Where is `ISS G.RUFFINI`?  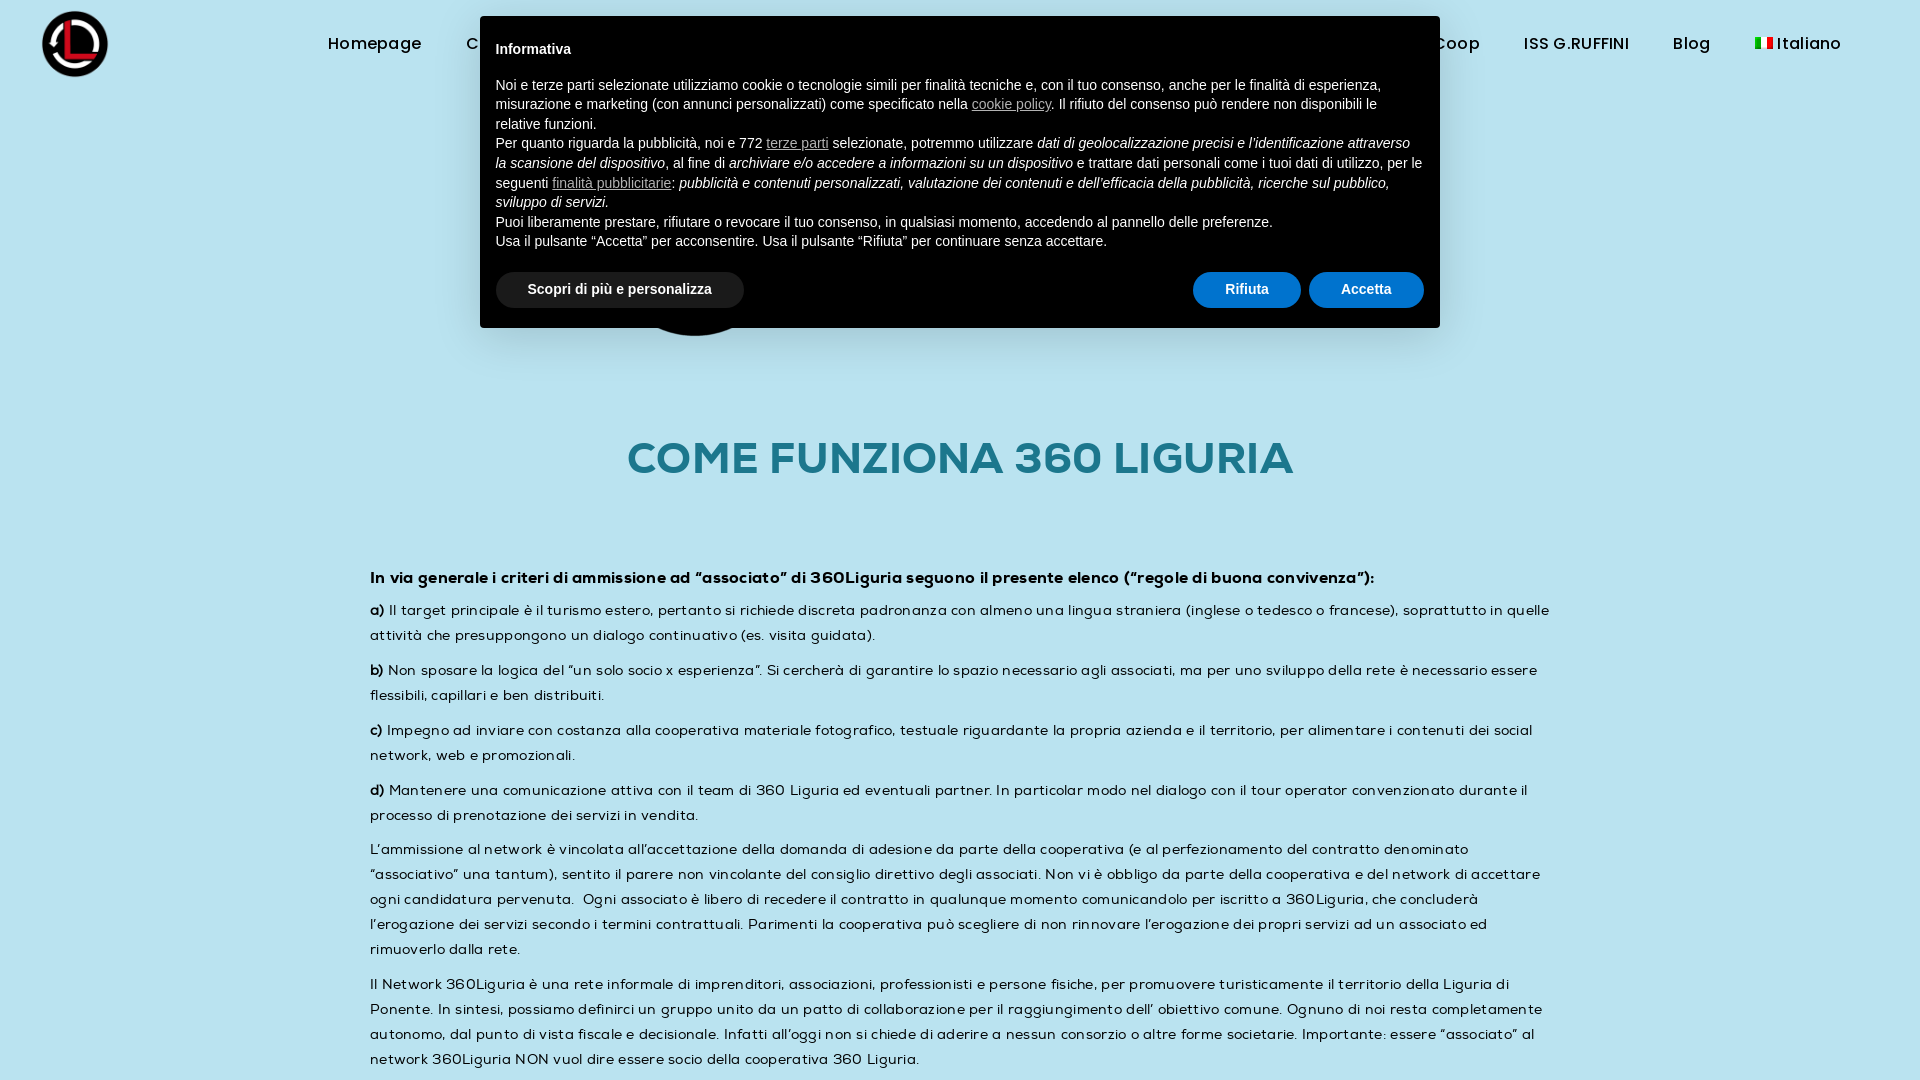
ISS G.RUFFINI is located at coordinates (1576, 44).